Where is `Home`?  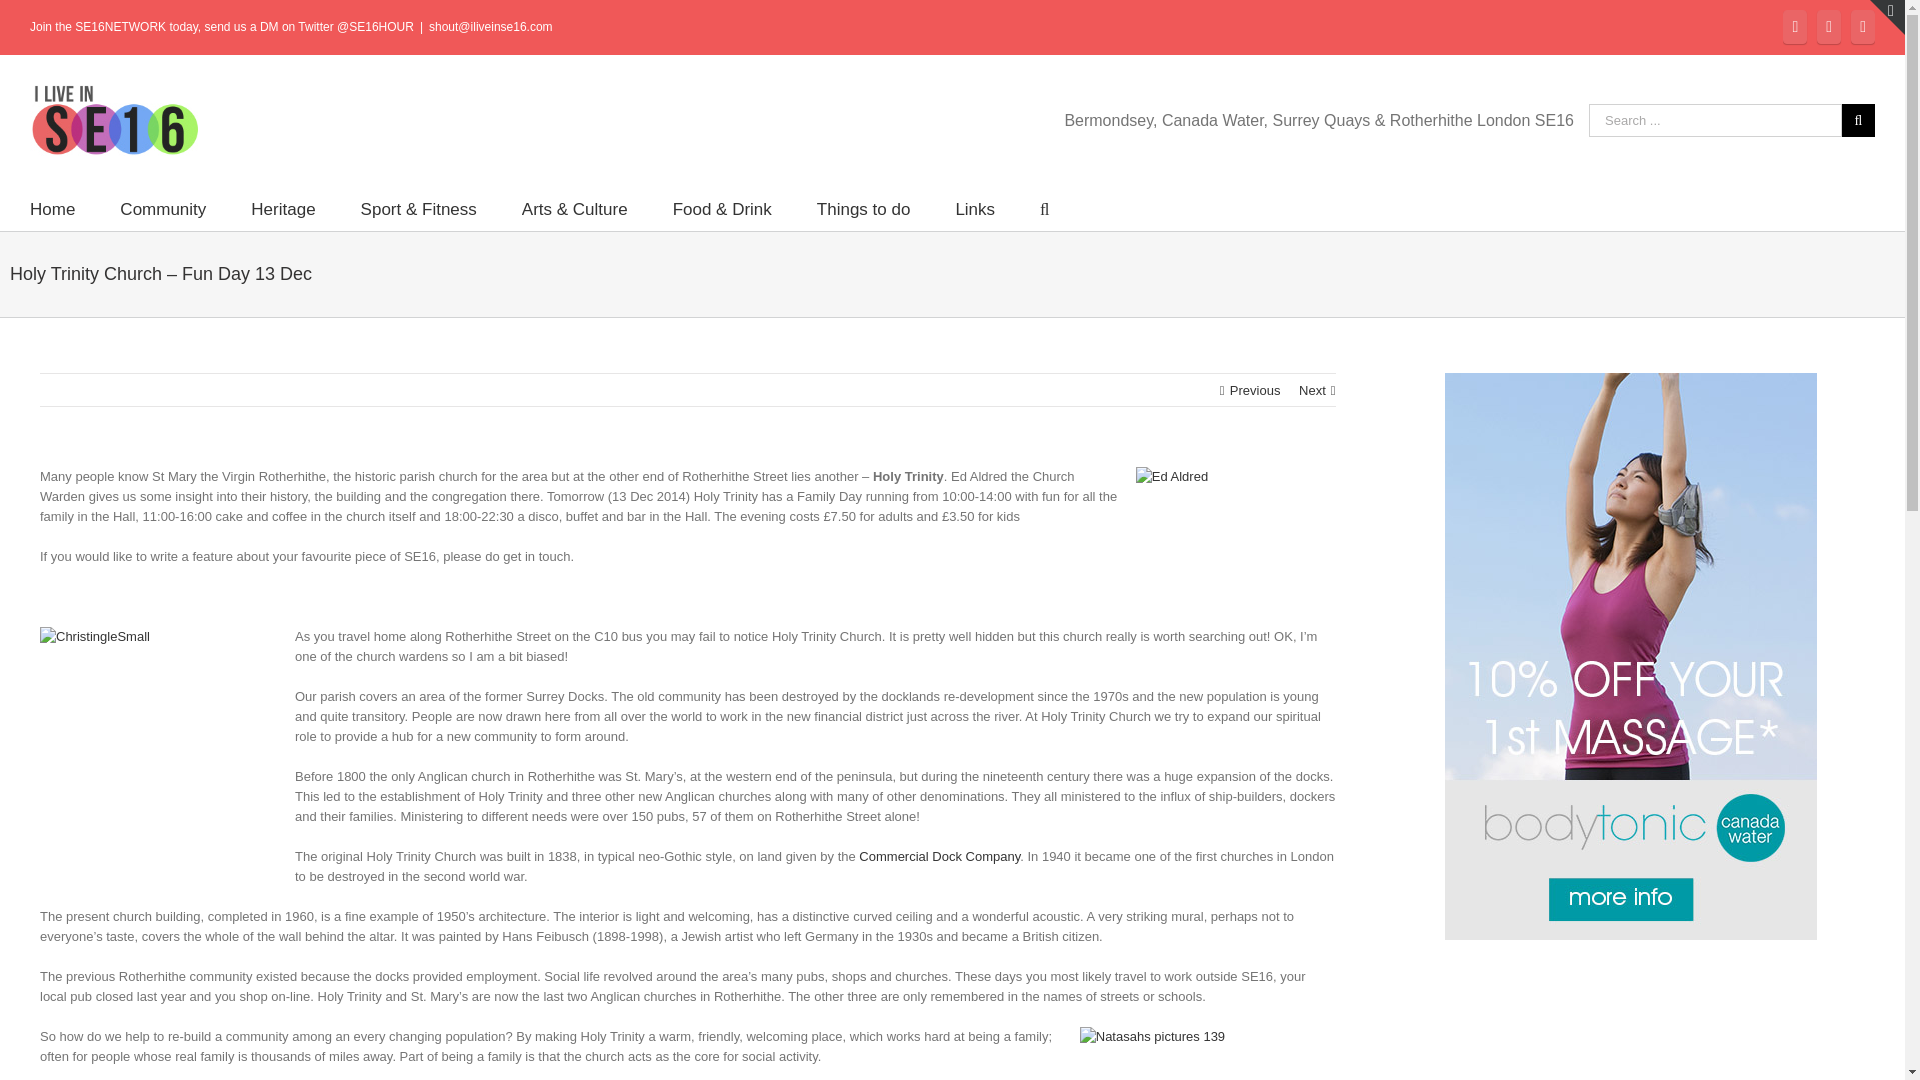 Home is located at coordinates (52, 208).